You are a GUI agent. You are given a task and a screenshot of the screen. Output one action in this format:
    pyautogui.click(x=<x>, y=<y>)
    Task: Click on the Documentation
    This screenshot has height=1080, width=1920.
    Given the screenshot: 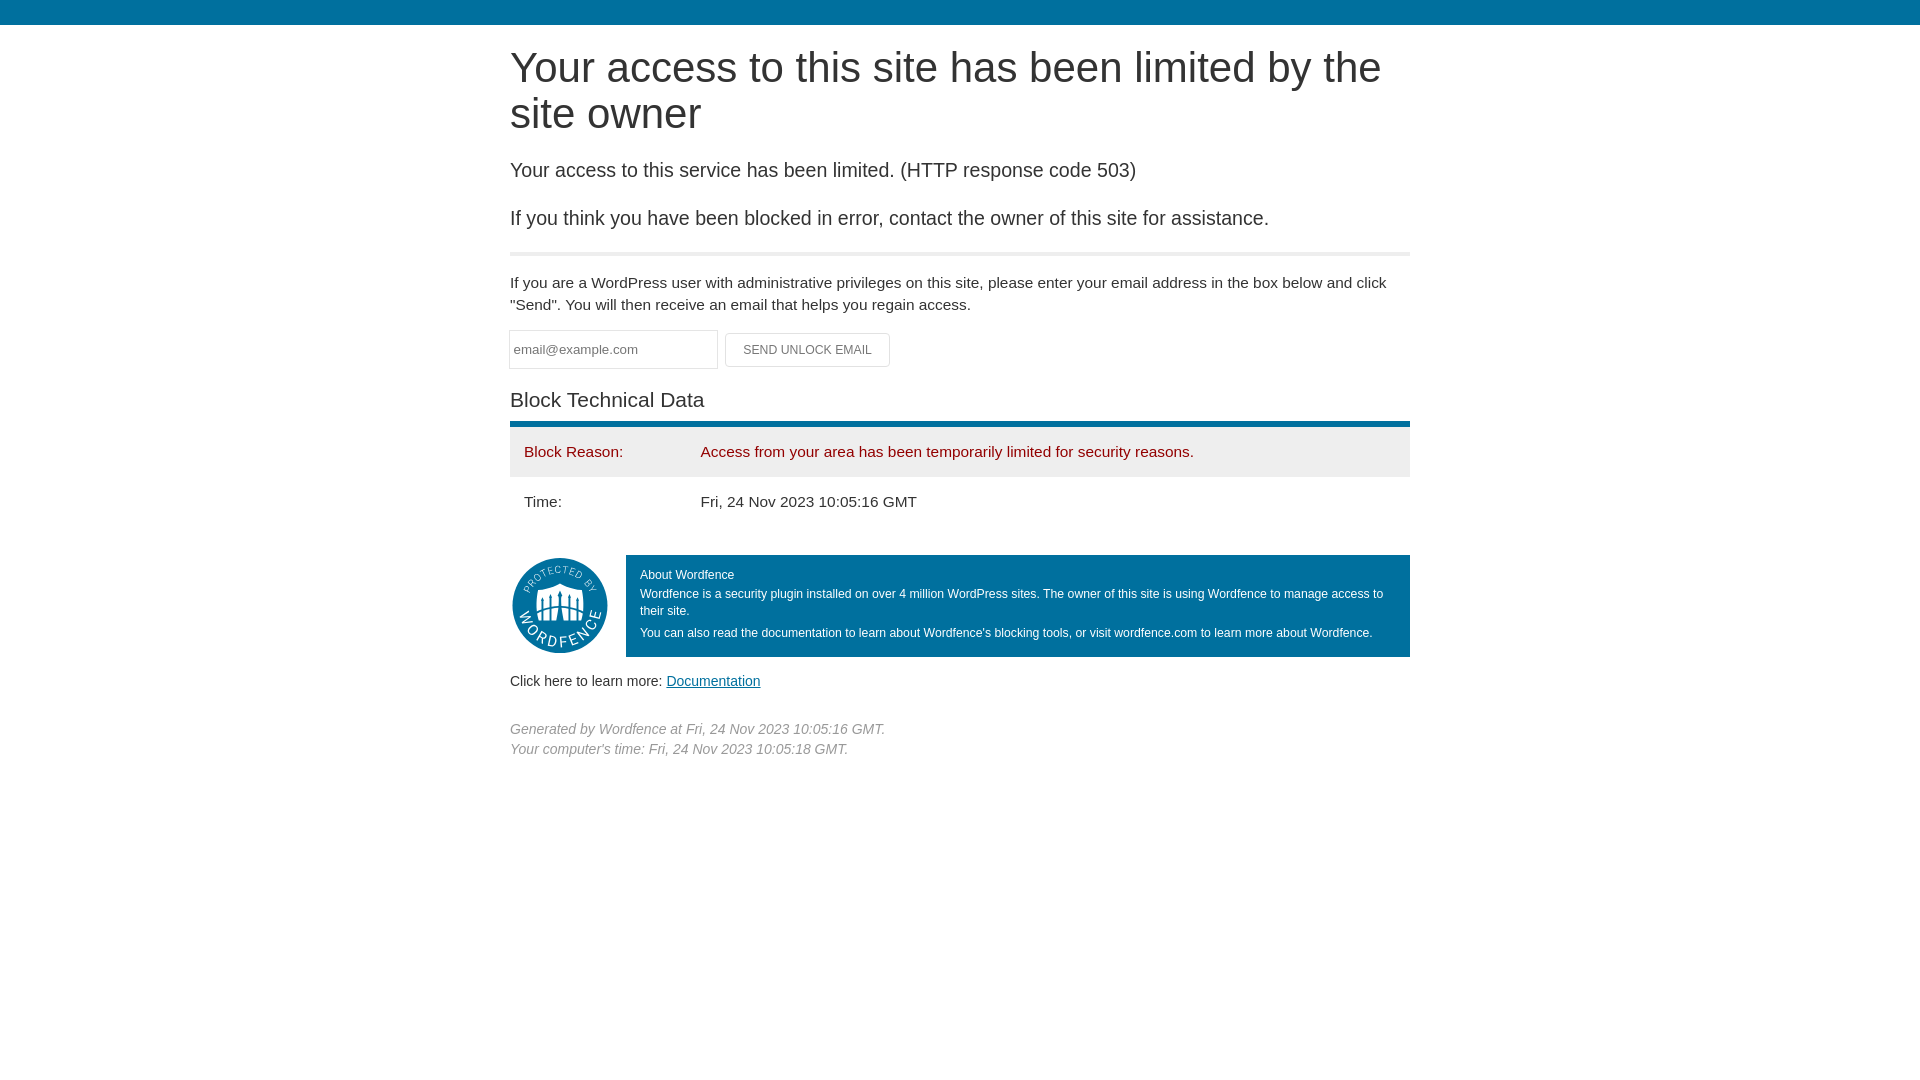 What is the action you would take?
    pyautogui.click(x=713, y=681)
    